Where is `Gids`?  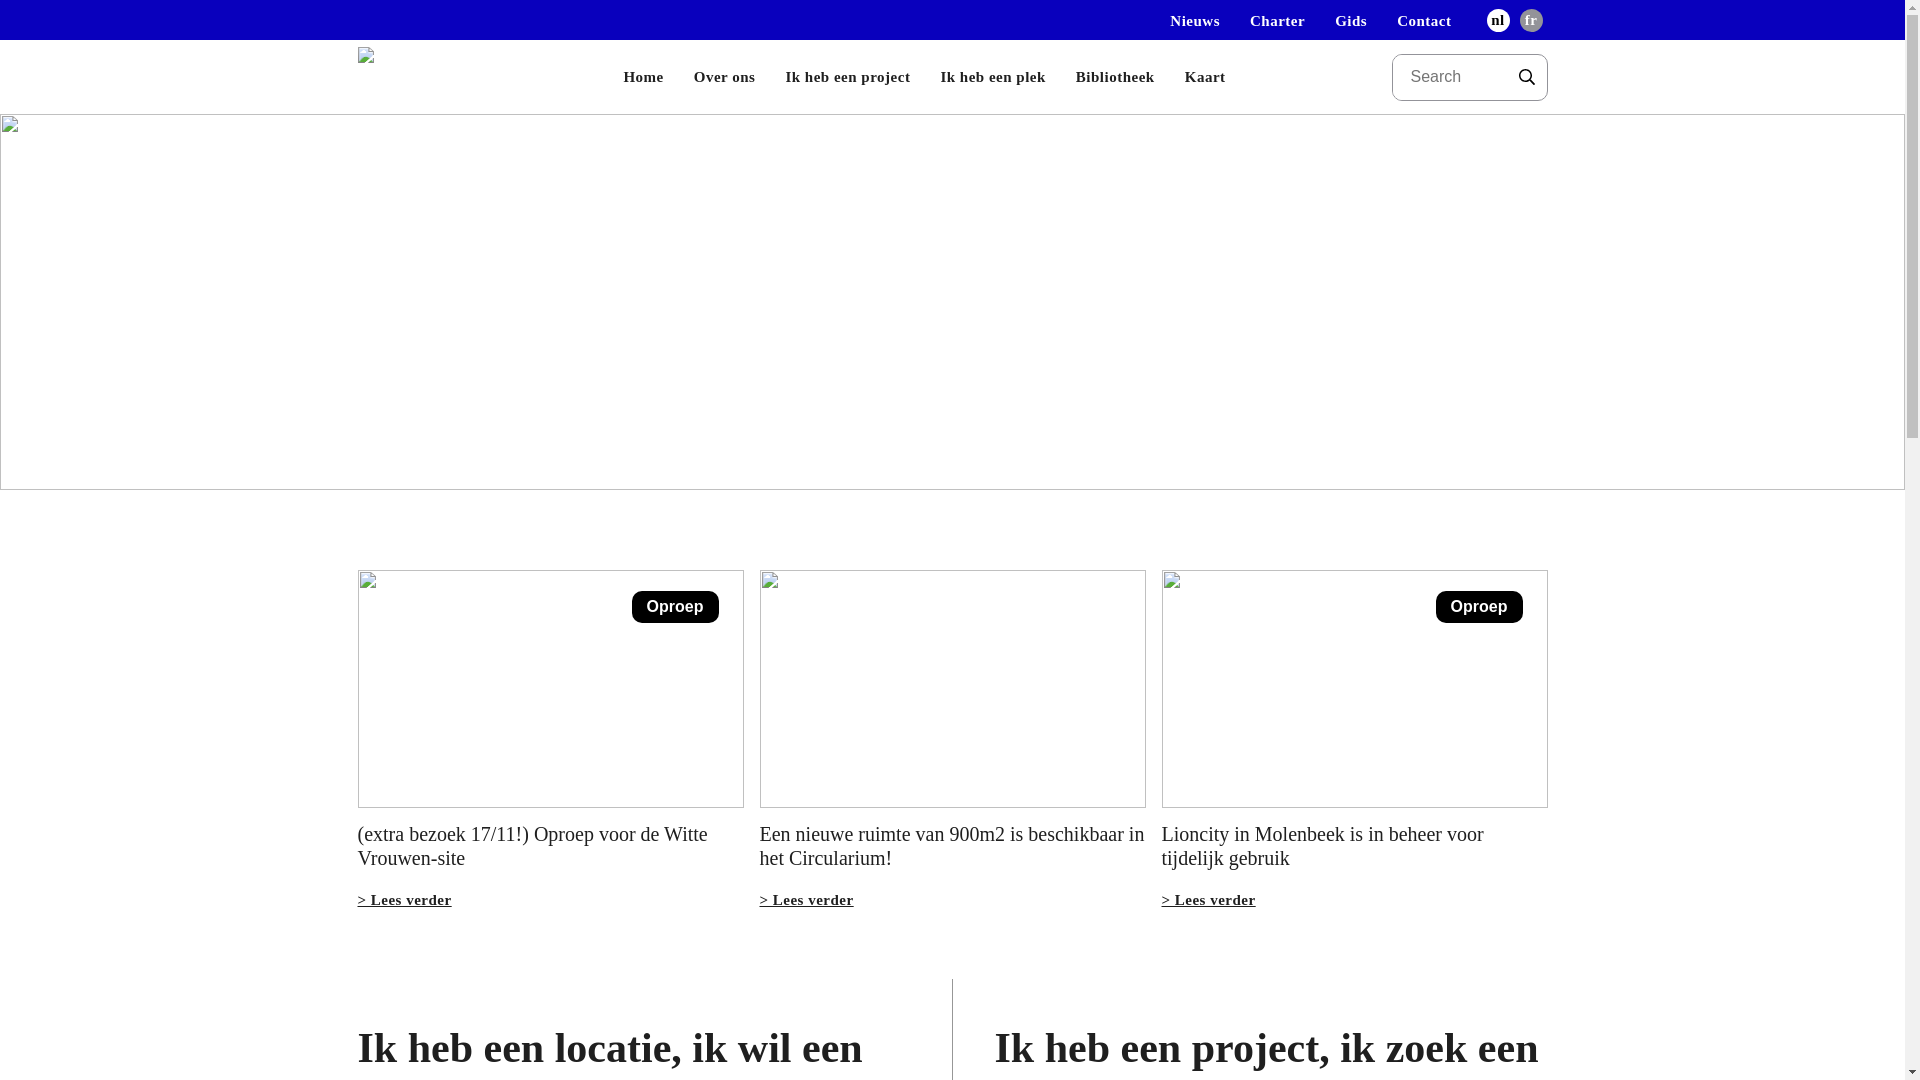 Gids is located at coordinates (1351, 21).